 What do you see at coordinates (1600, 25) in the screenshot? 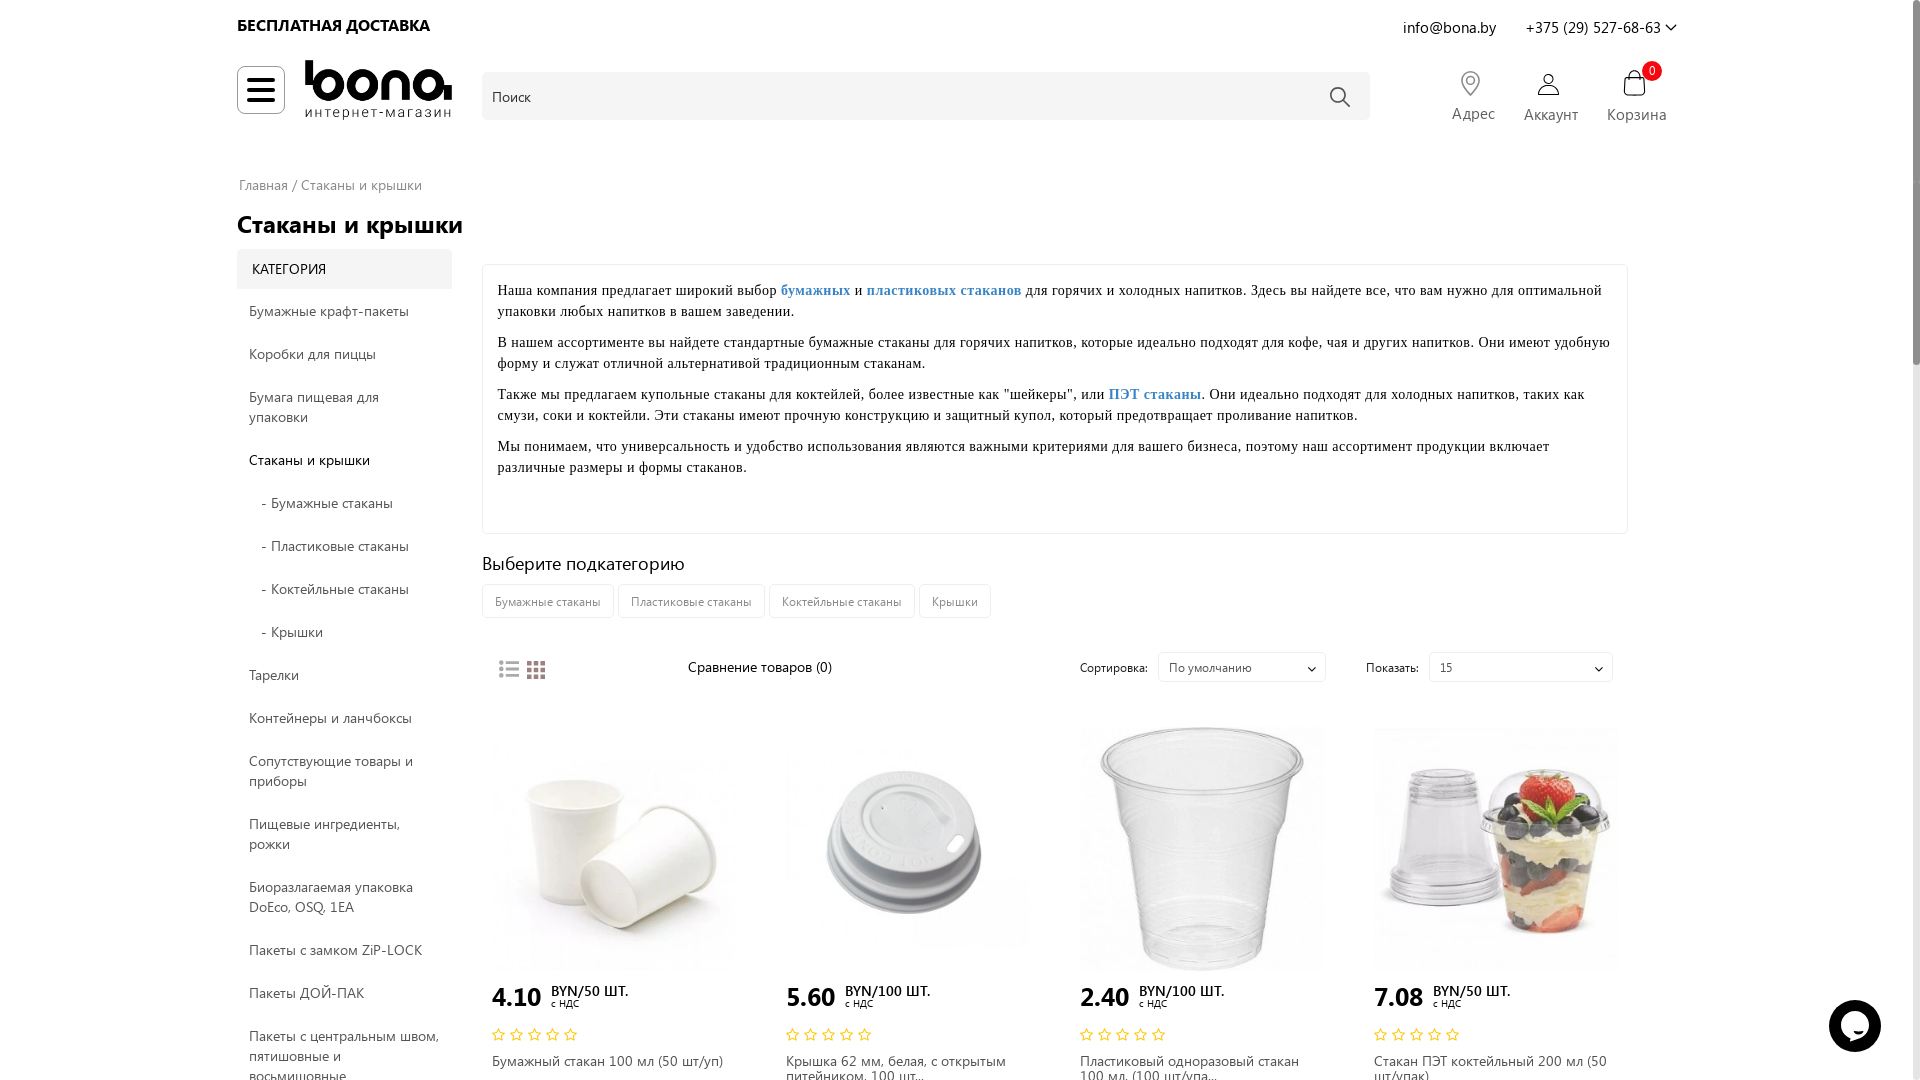
I see `+375 (29) 527-68-63` at bounding box center [1600, 25].